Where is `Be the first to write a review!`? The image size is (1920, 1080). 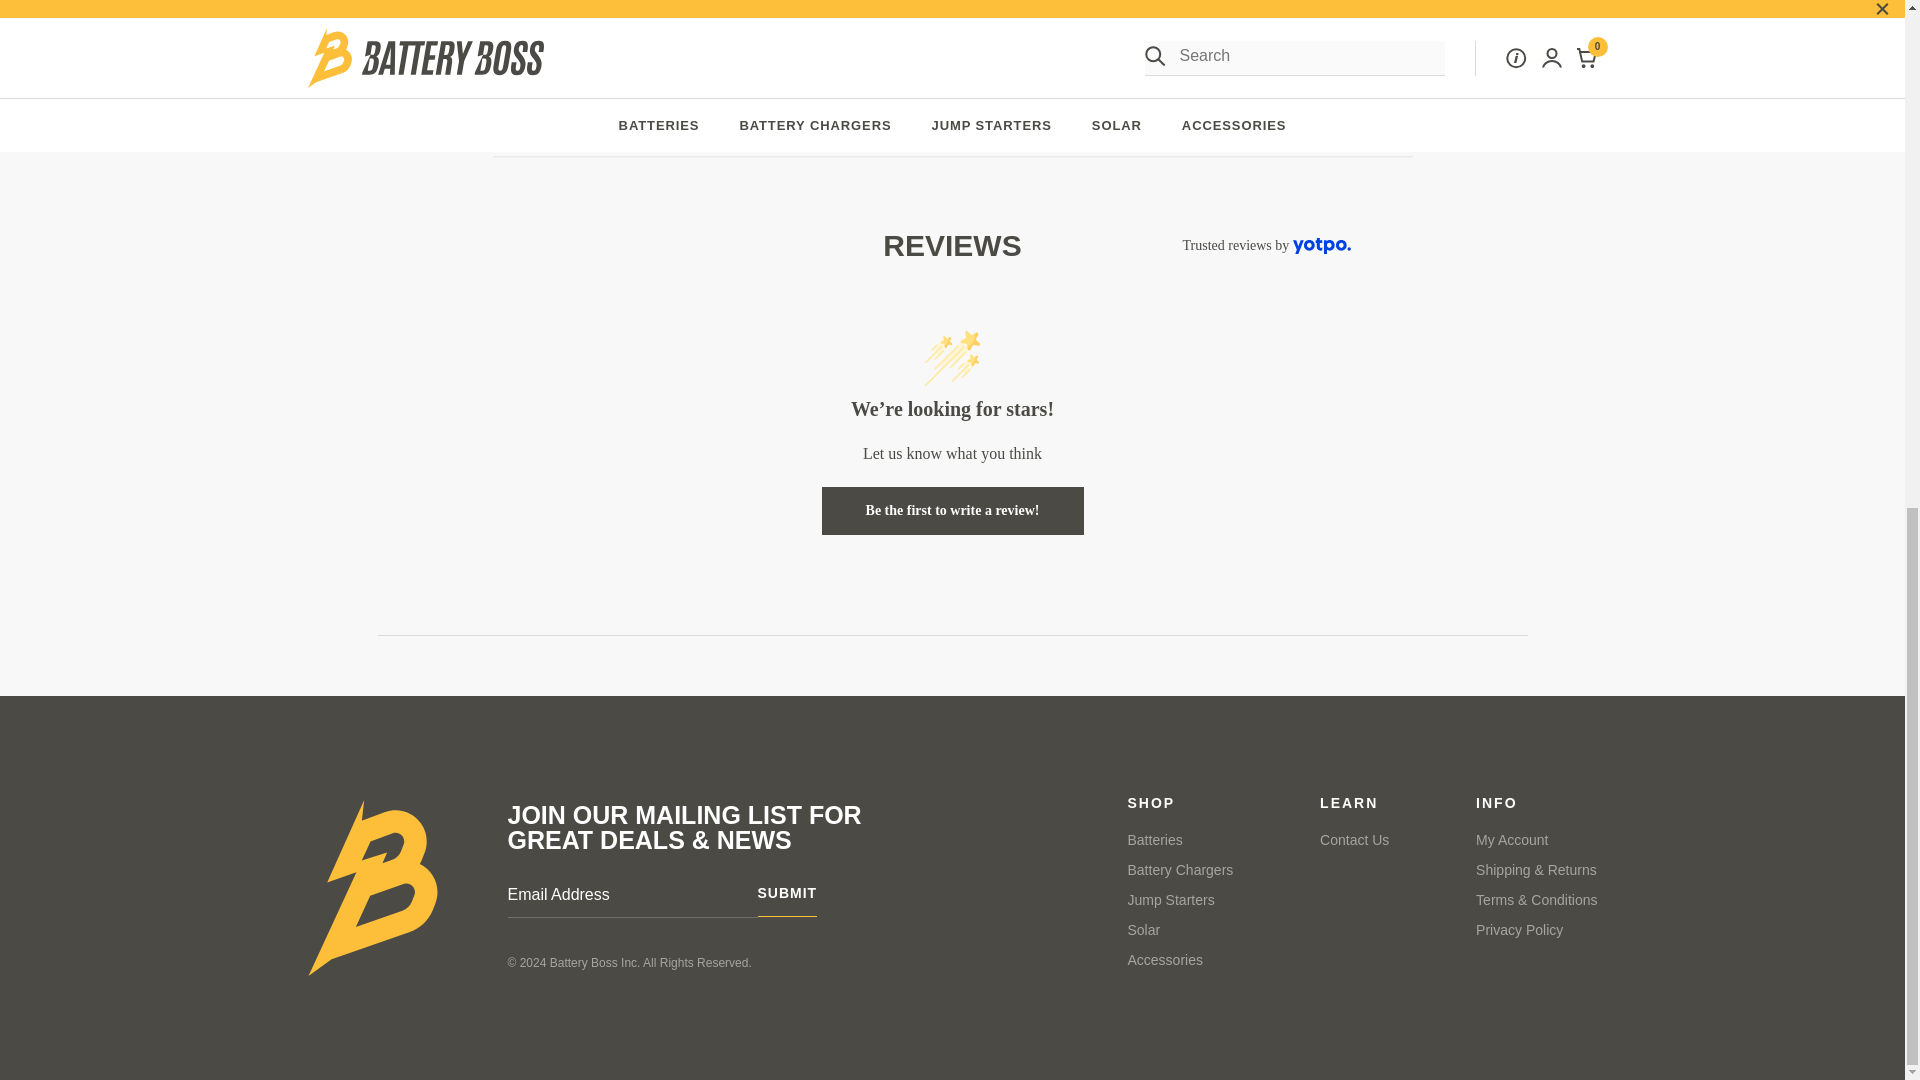
Be the first to write a review! is located at coordinates (952, 510).